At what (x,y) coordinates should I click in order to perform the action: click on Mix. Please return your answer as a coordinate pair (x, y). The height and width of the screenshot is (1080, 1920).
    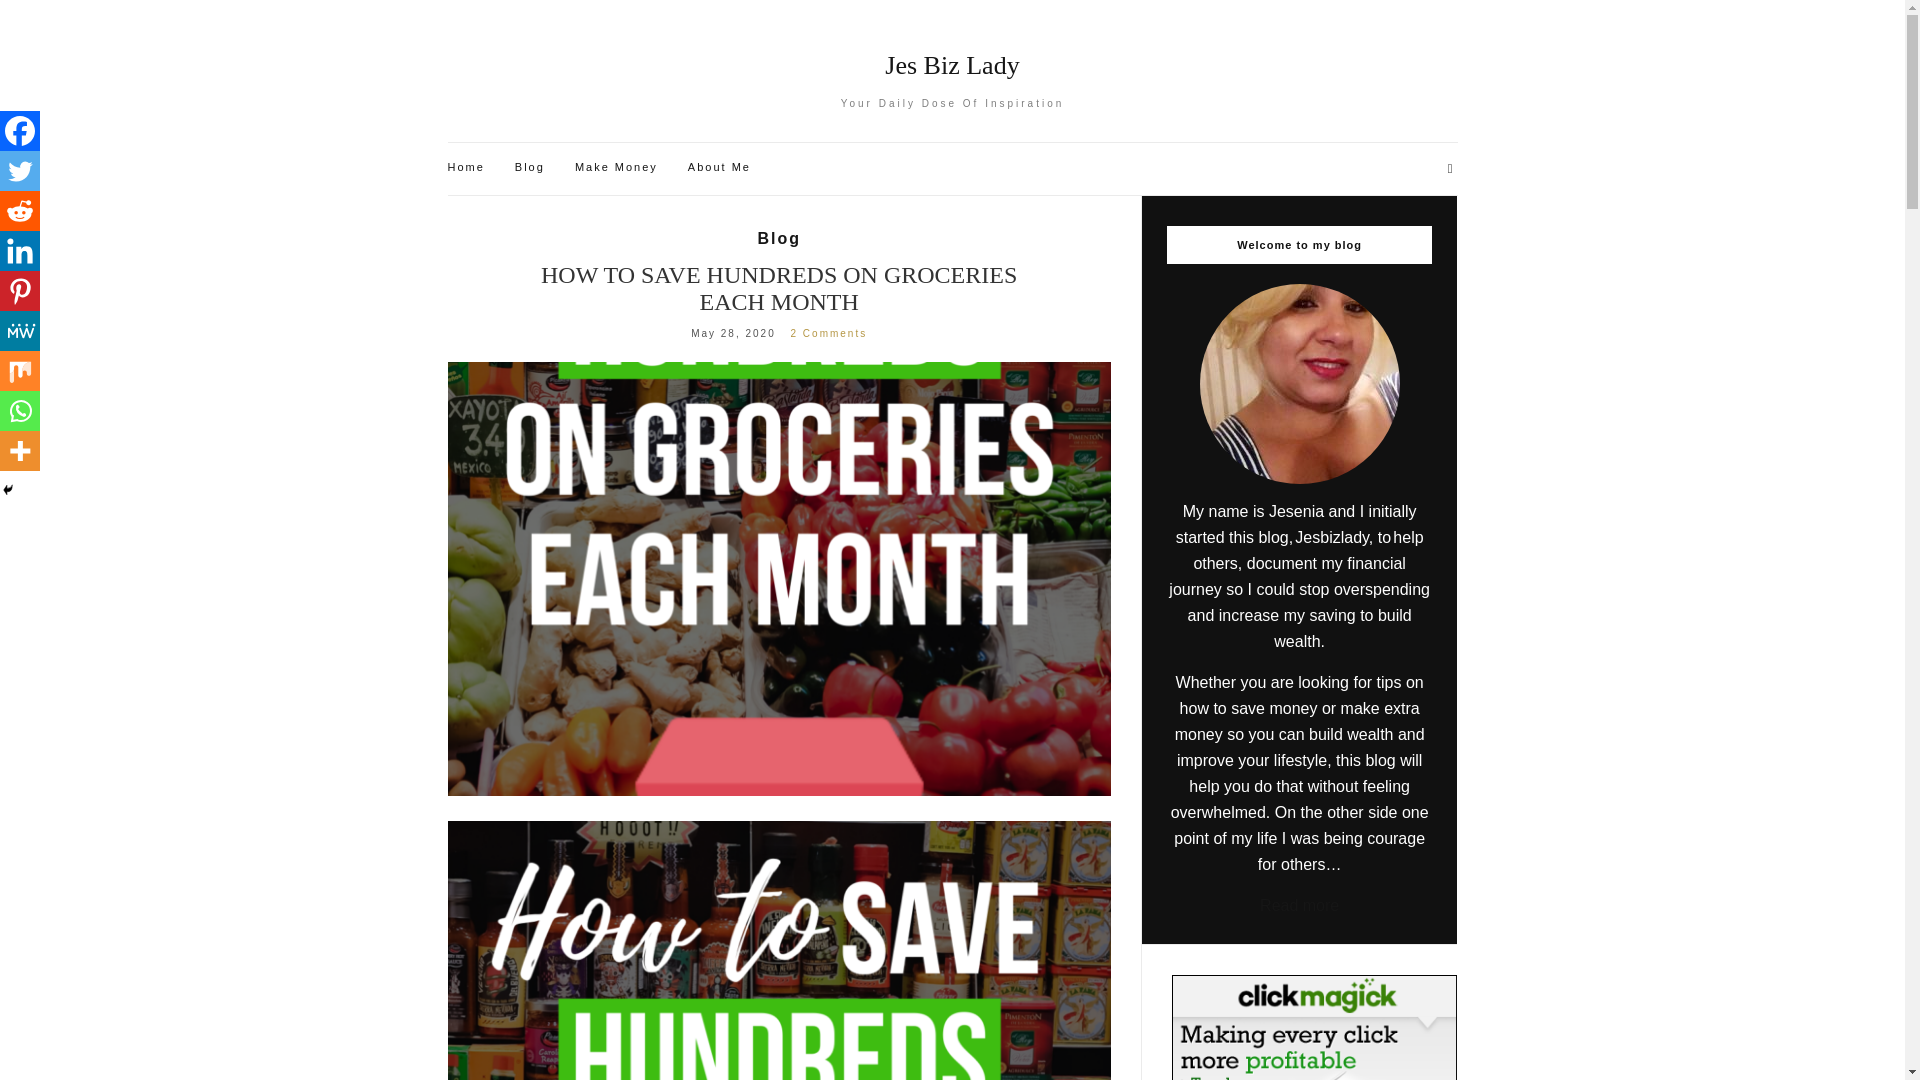
    Looking at the image, I should click on (20, 370).